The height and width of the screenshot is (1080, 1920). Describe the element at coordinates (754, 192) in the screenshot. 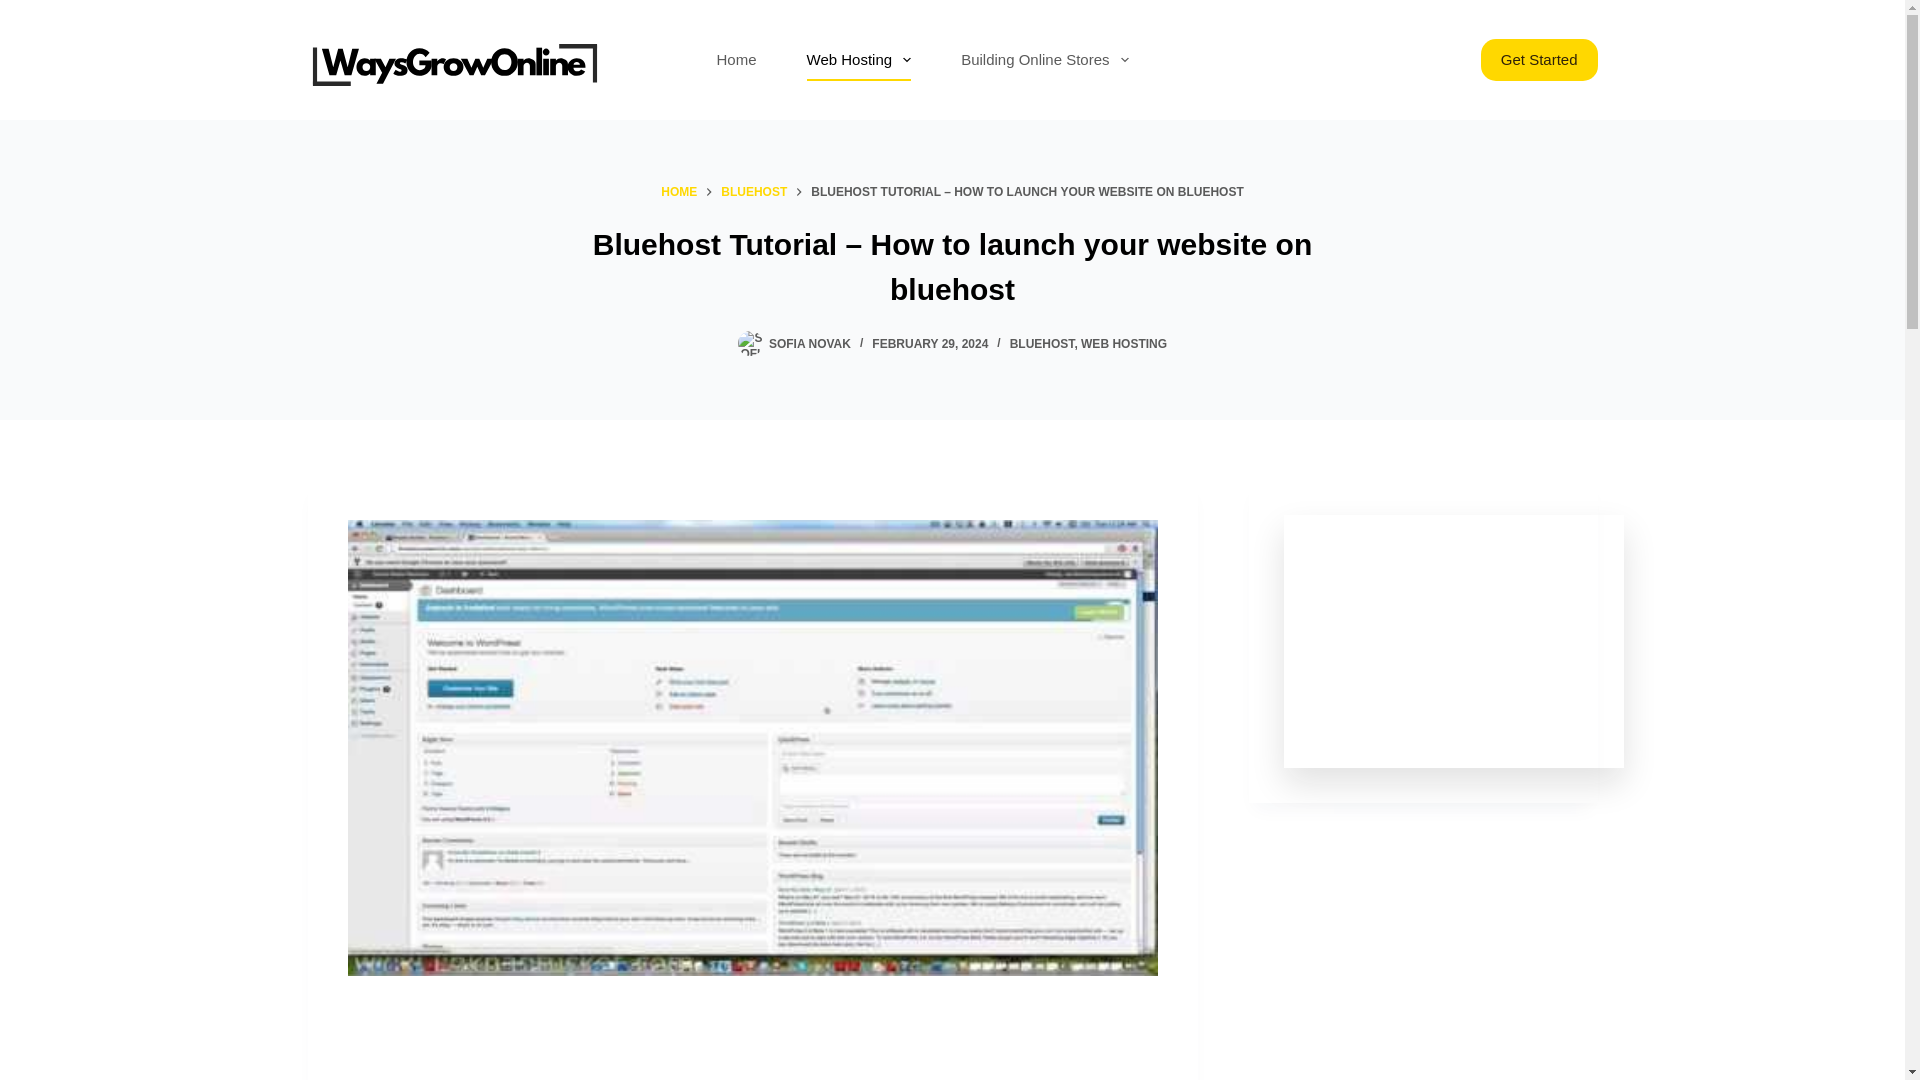

I see `BLUEHOST` at that location.